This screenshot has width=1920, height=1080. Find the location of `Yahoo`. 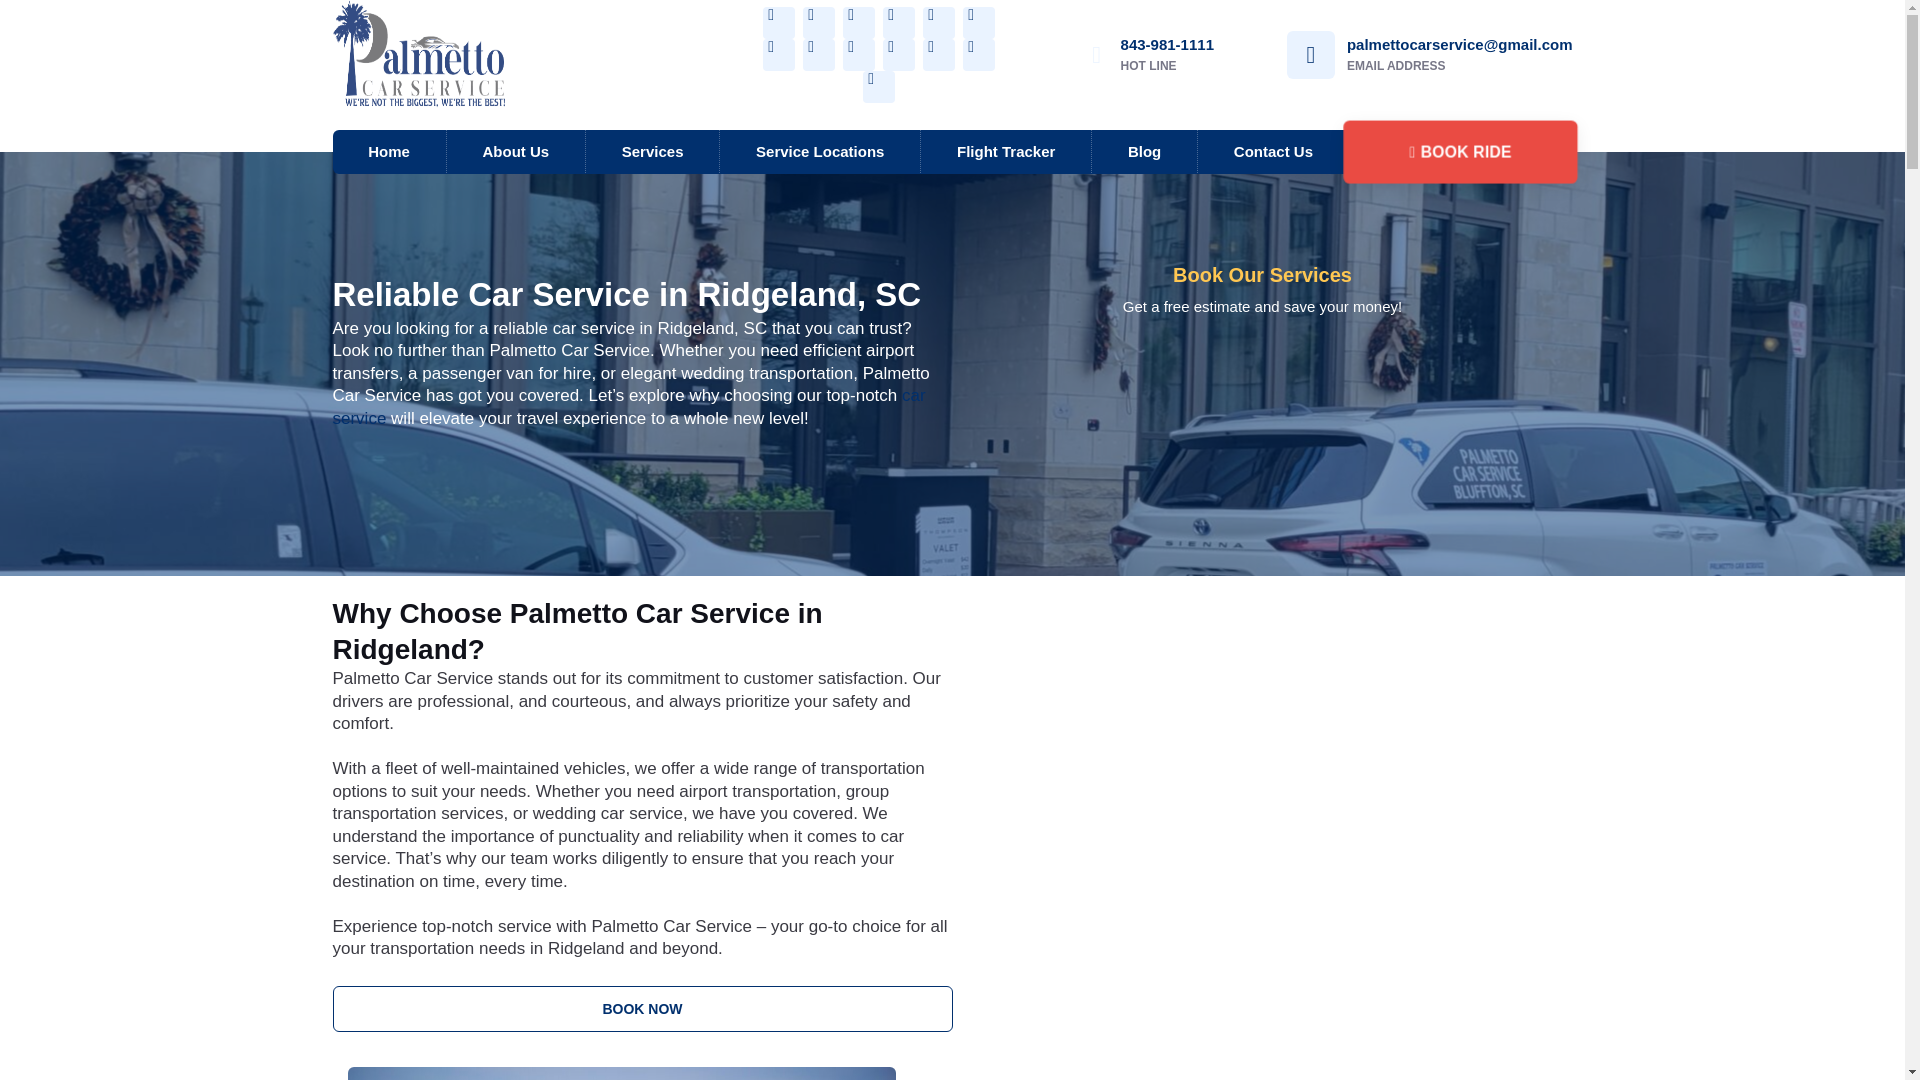

Yahoo is located at coordinates (818, 54).